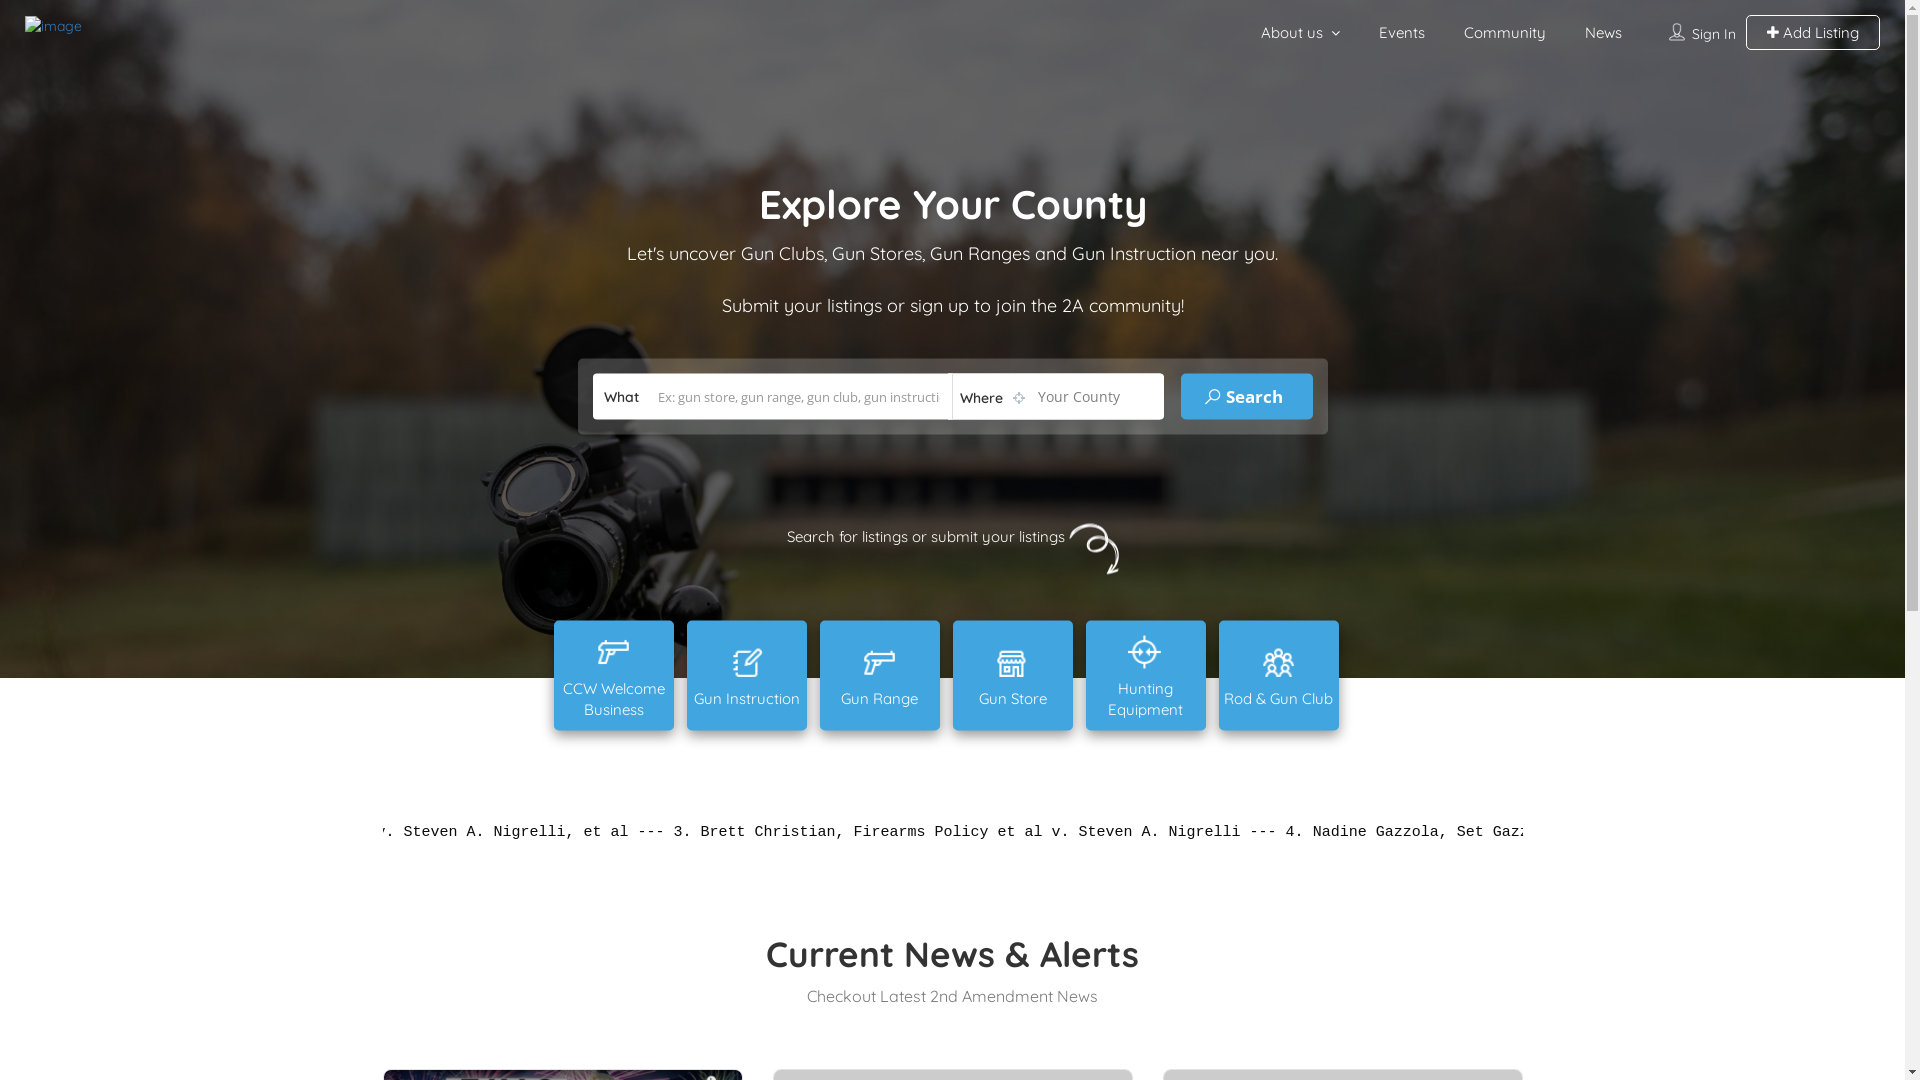 This screenshot has height=1080, width=1920. Describe the element at coordinates (1054, 396) in the screenshot. I see `Your County` at that location.